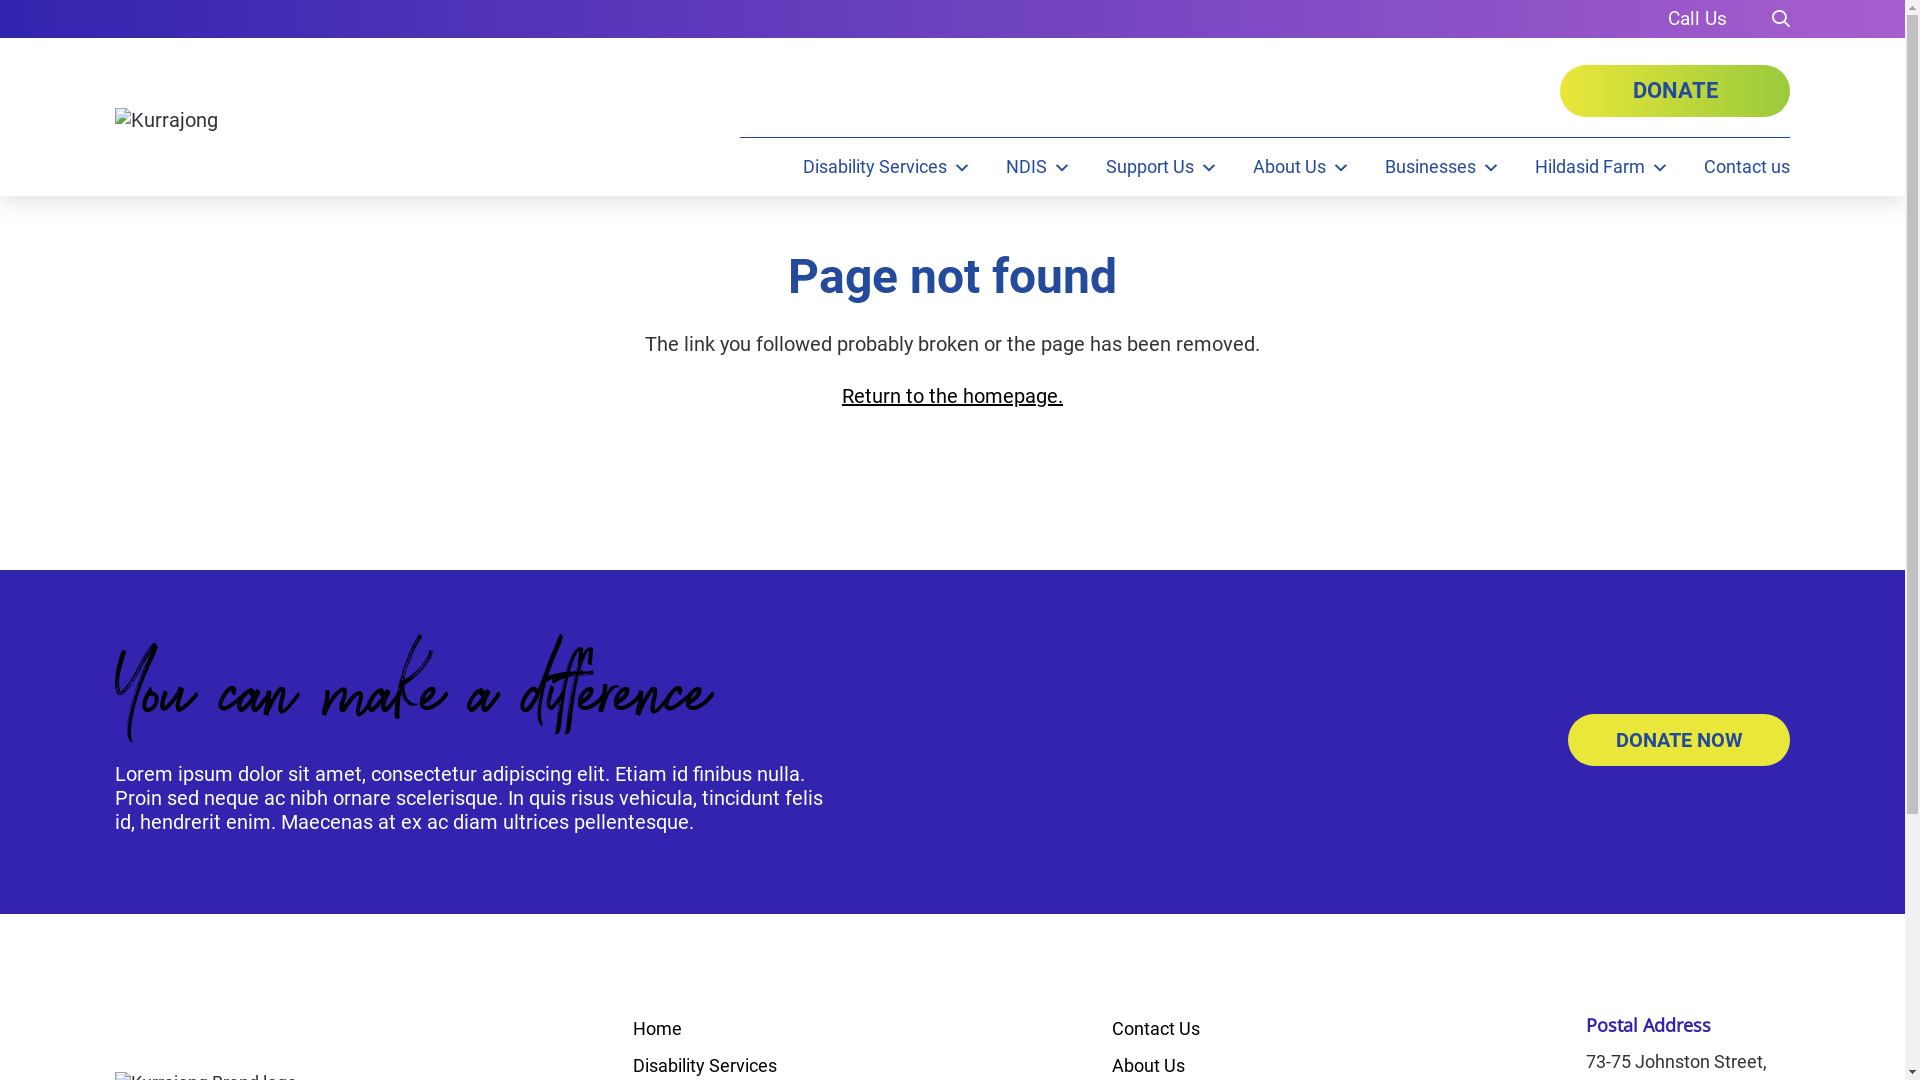  What do you see at coordinates (1148, 1066) in the screenshot?
I see `About Us` at bounding box center [1148, 1066].